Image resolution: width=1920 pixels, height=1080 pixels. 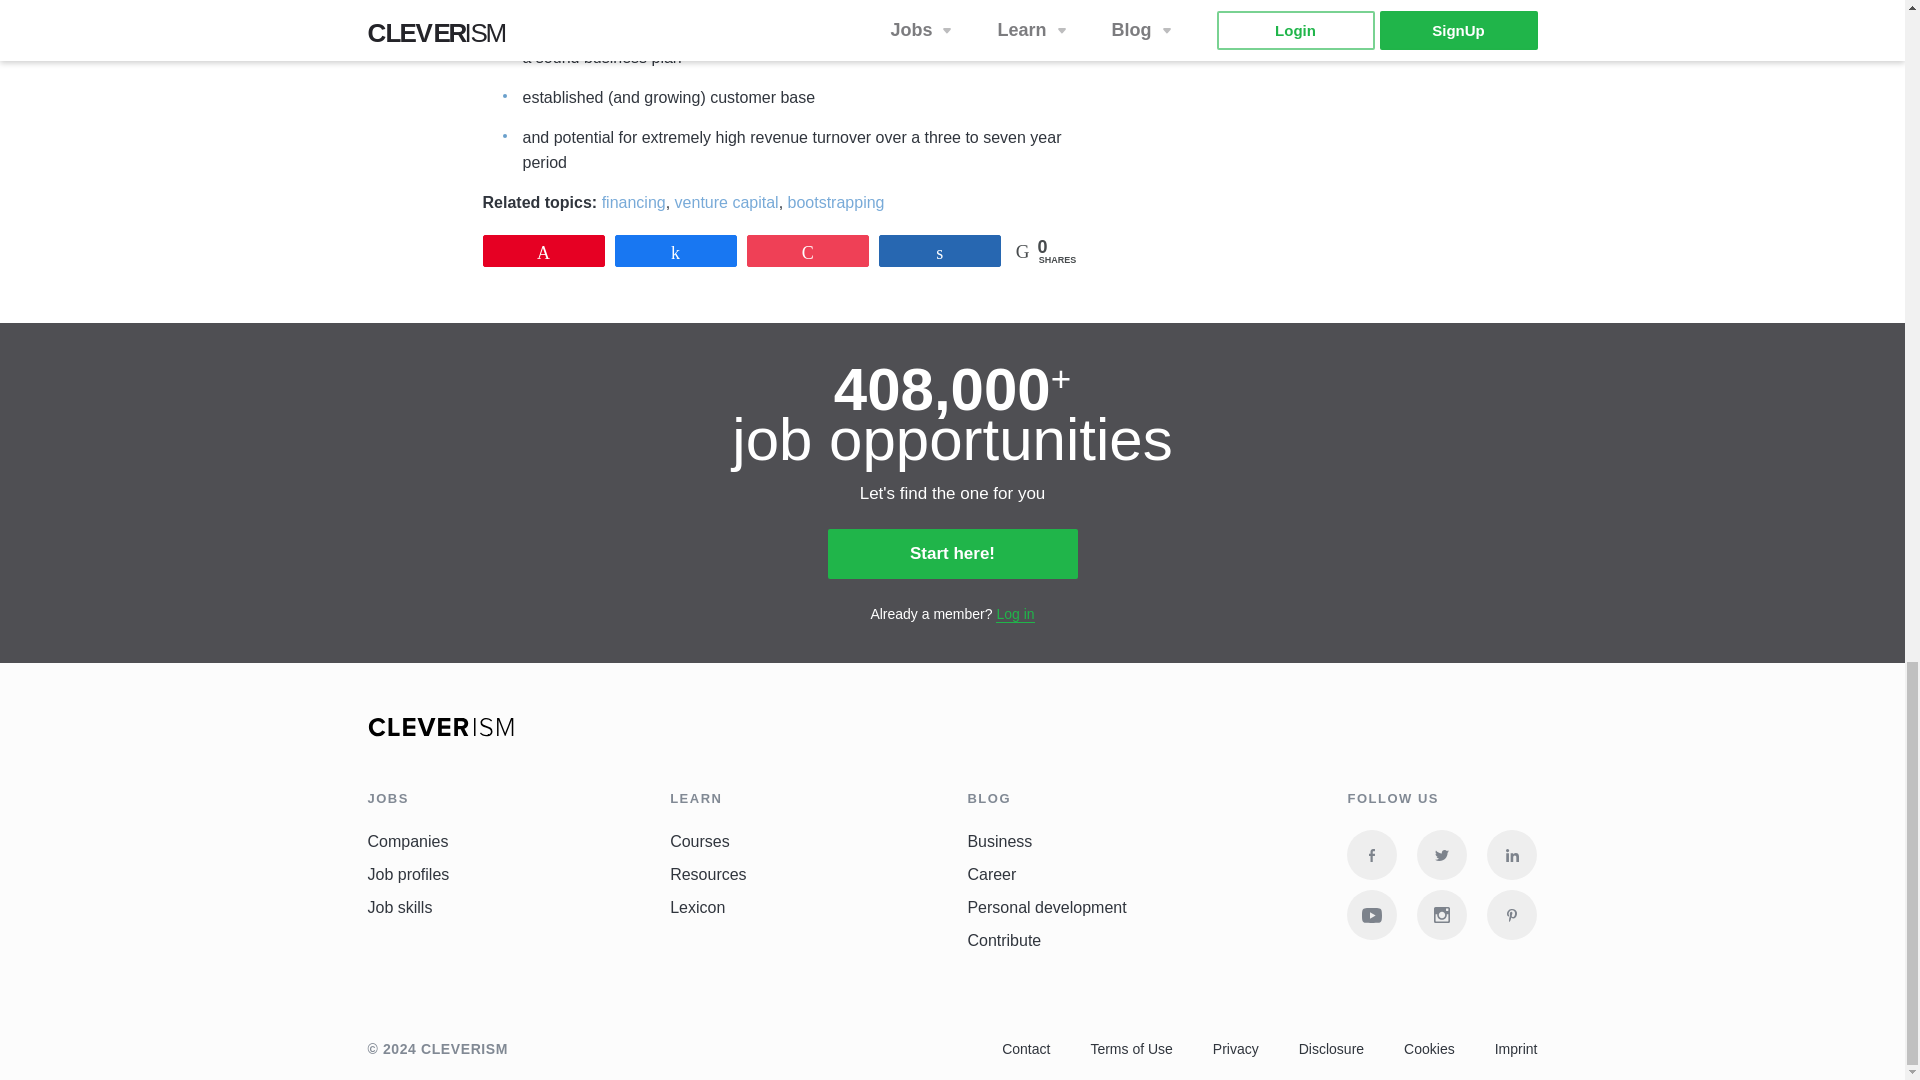 What do you see at coordinates (408, 875) in the screenshot?
I see `Job profiles` at bounding box center [408, 875].